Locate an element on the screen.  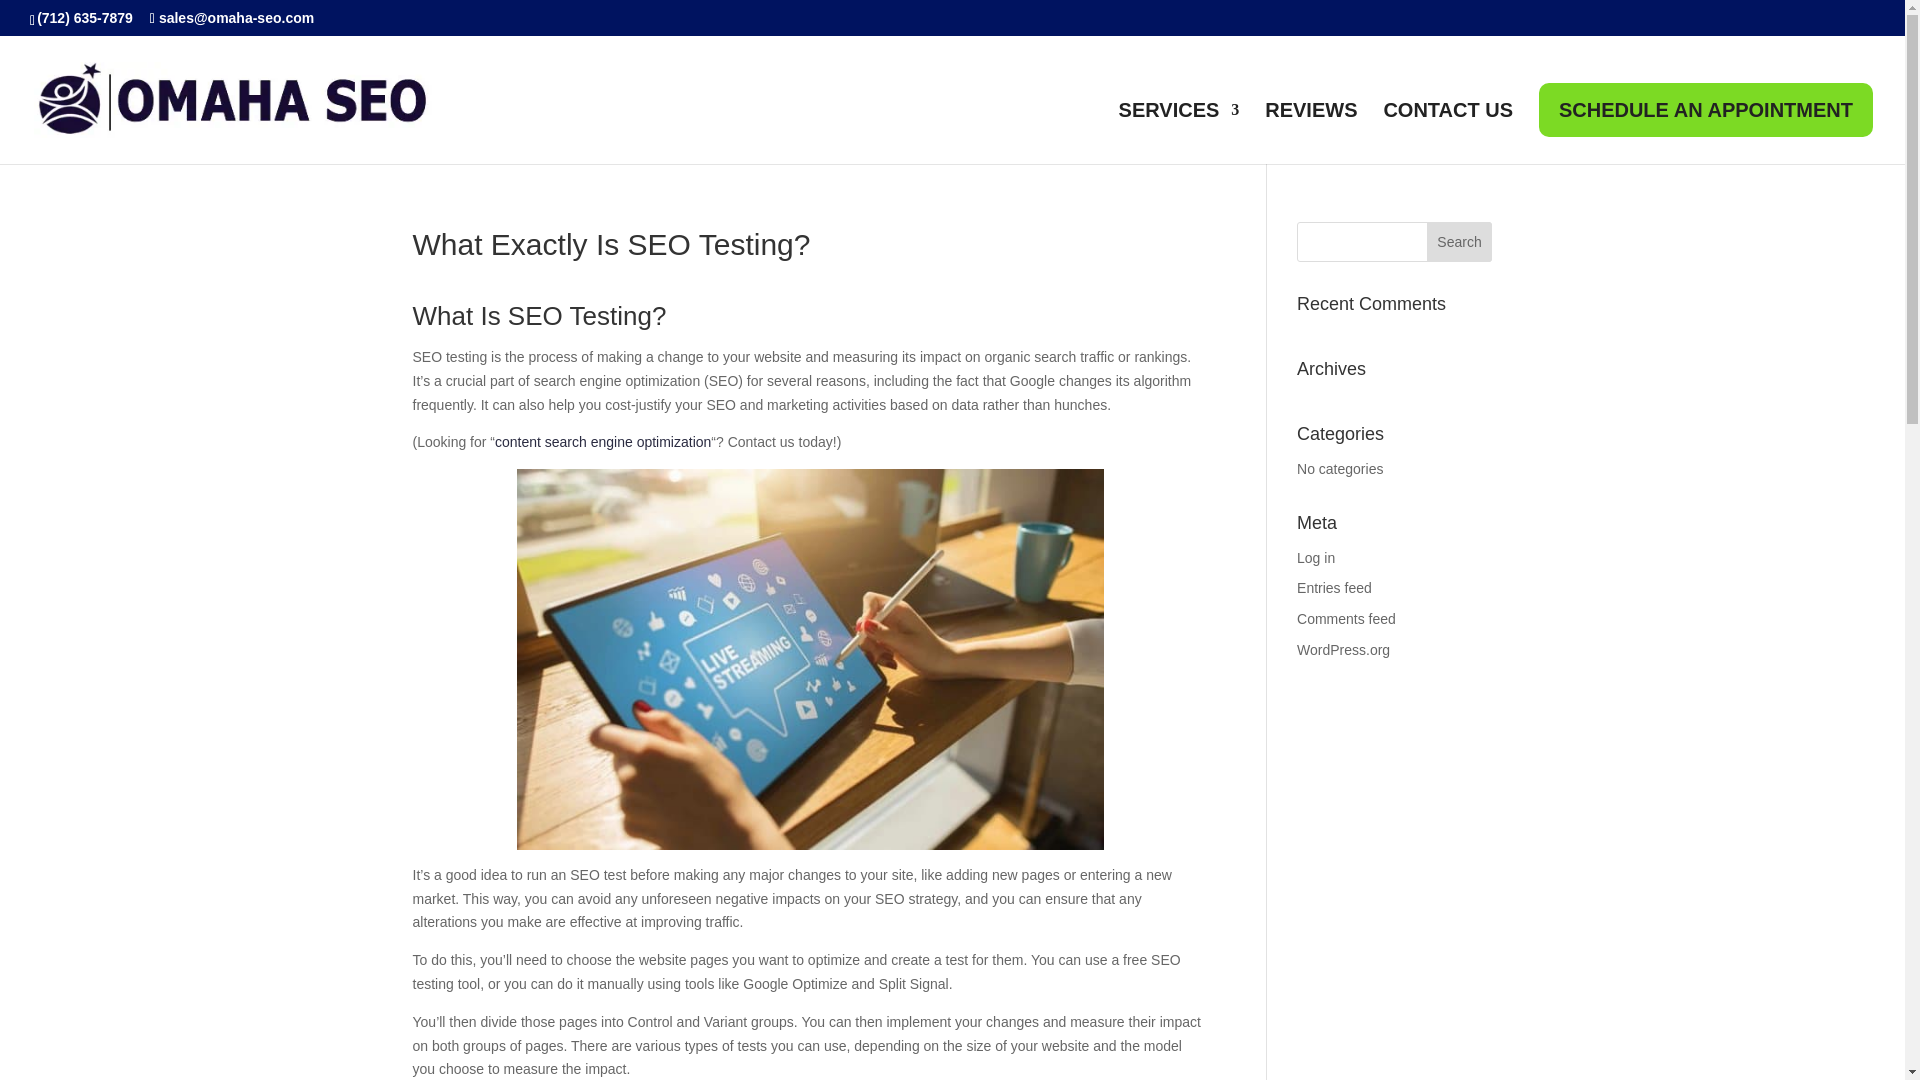
Search is located at coordinates (1460, 242).